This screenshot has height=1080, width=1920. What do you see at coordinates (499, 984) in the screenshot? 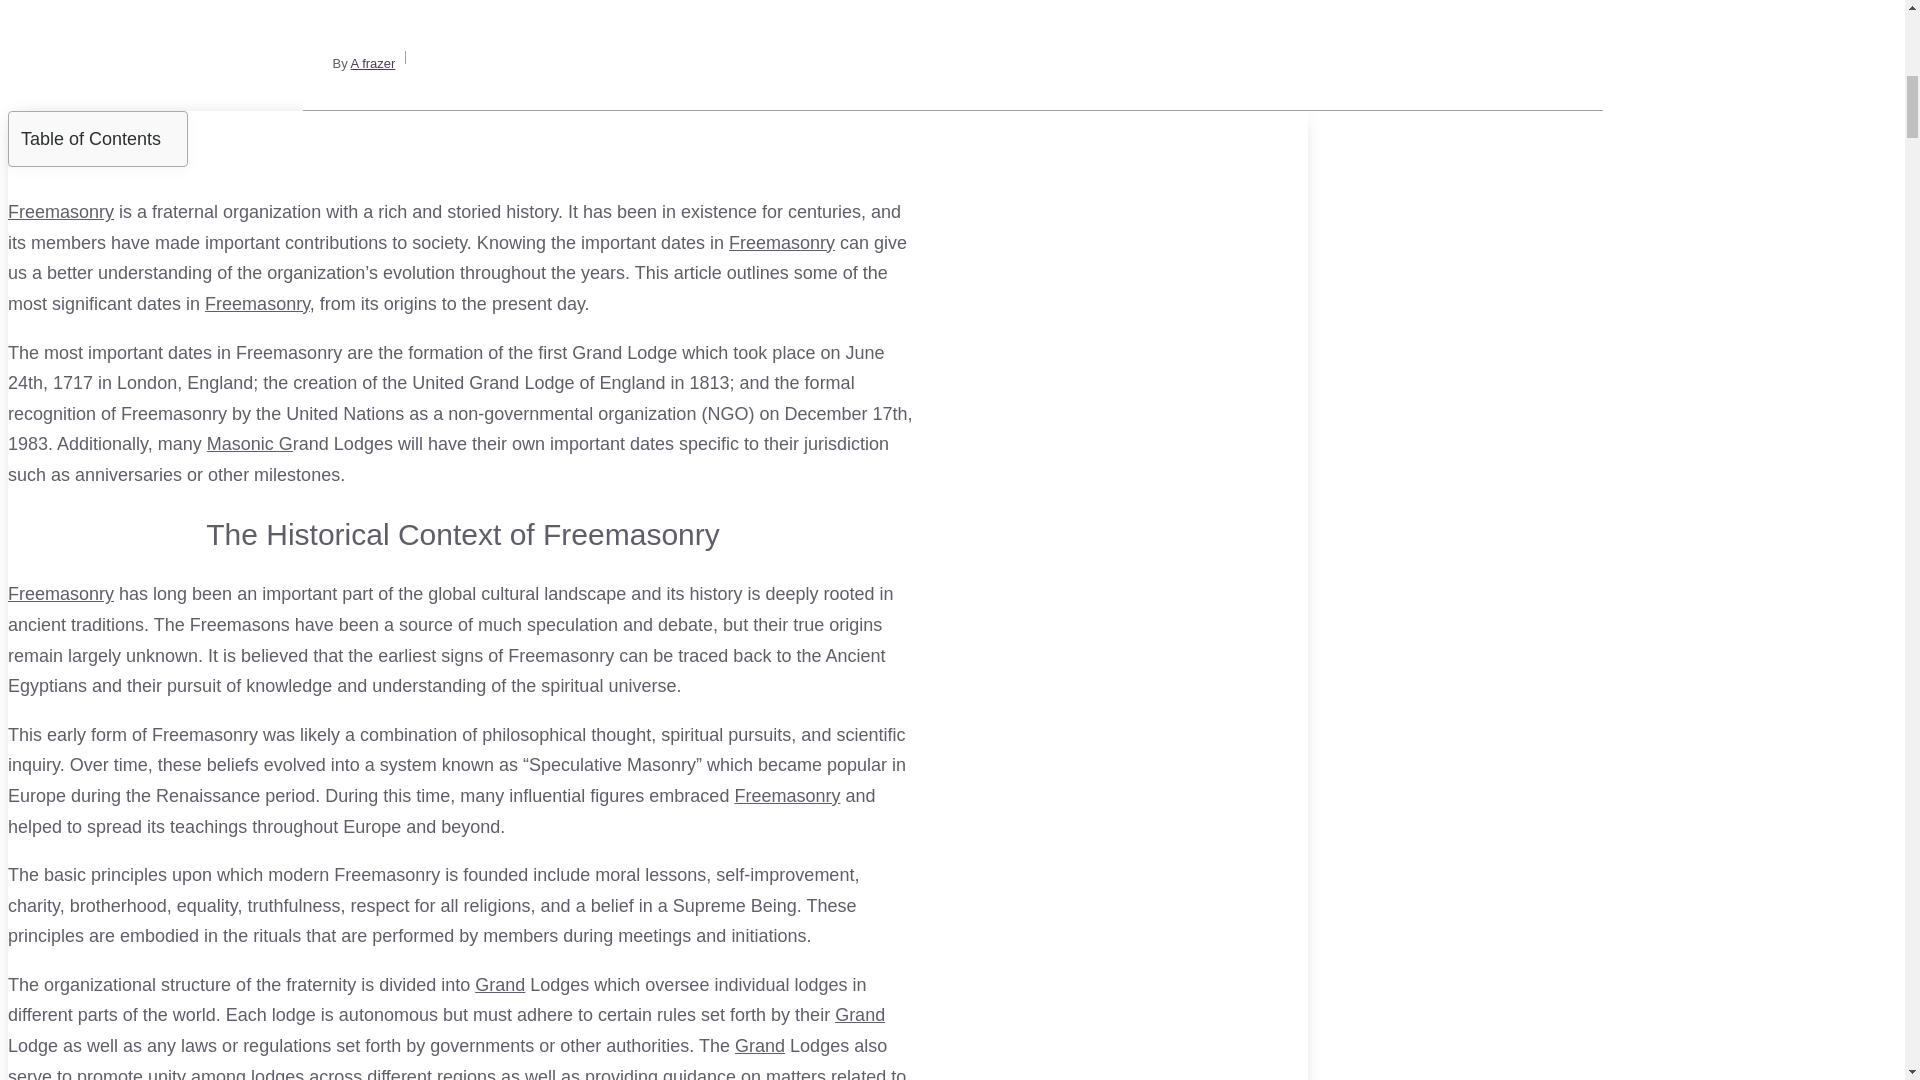
I see `Grand` at bounding box center [499, 984].